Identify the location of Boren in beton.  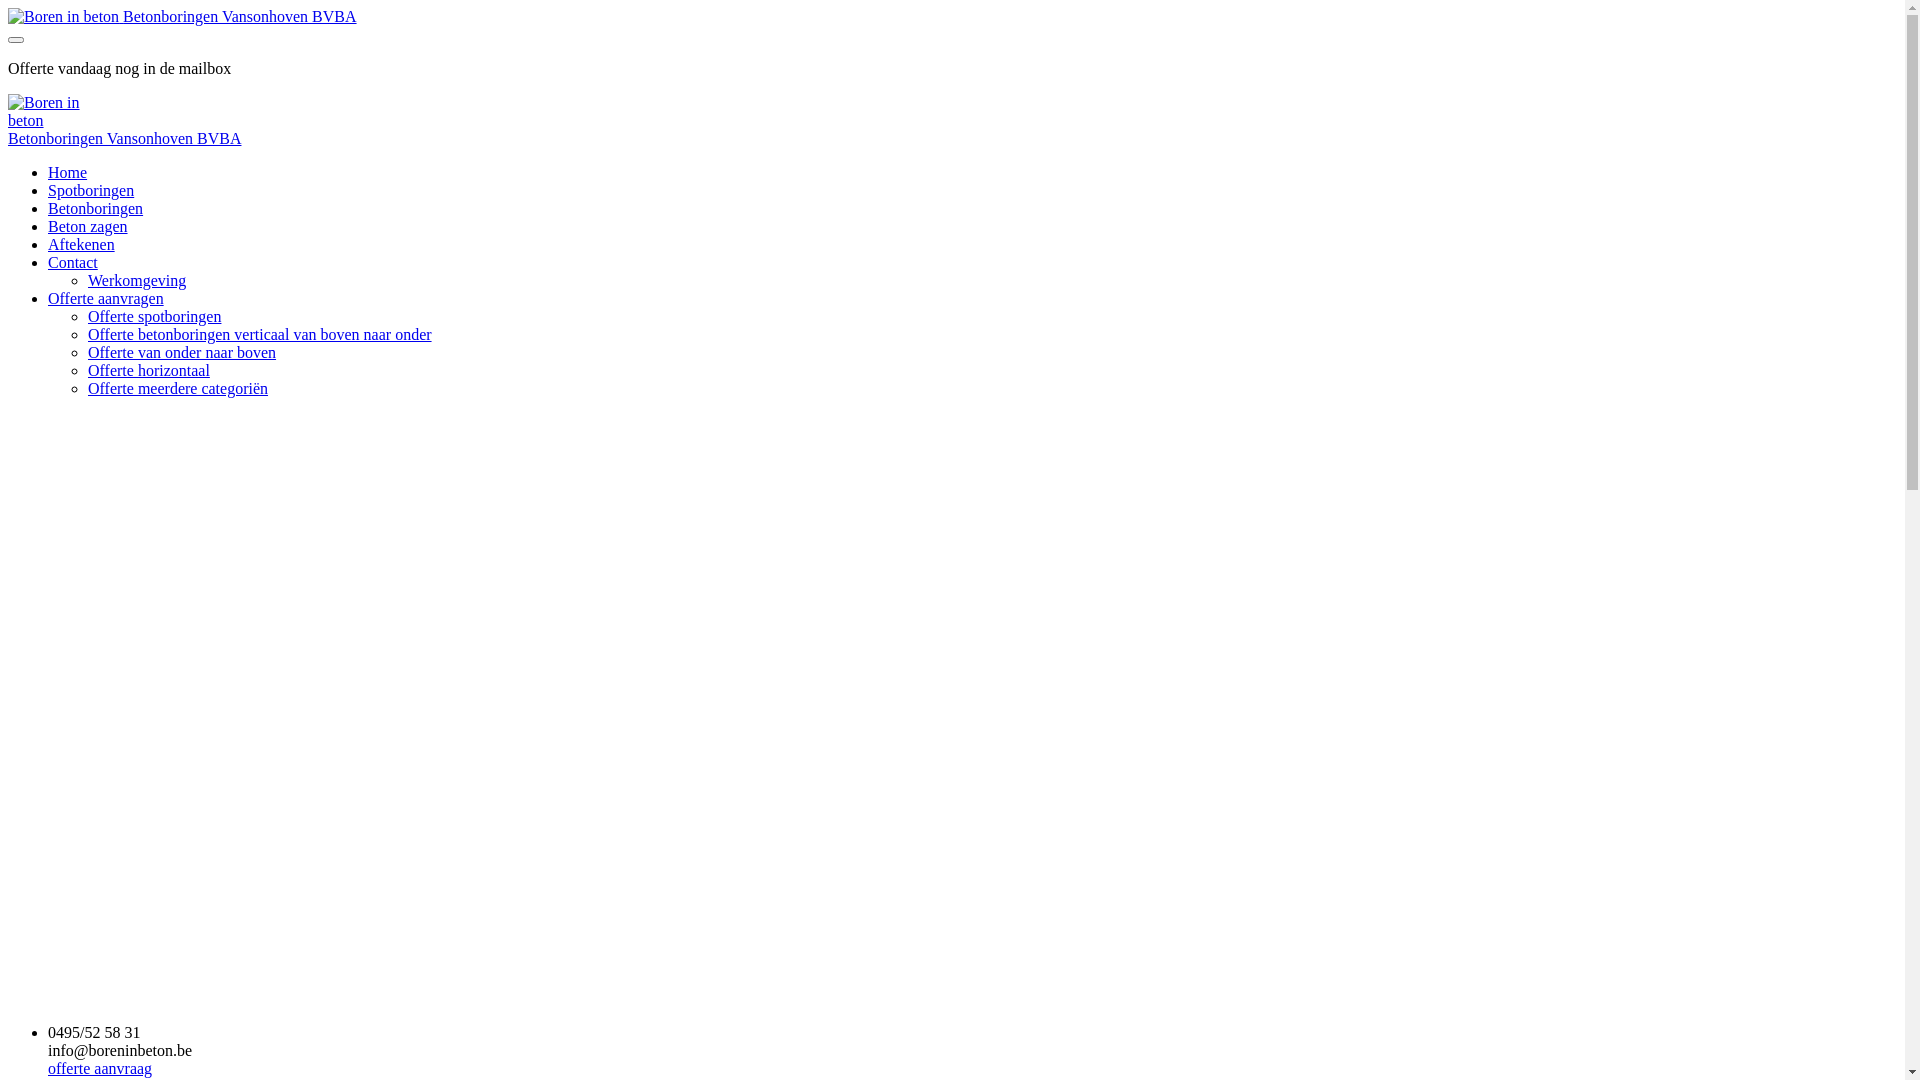
(64, 17).